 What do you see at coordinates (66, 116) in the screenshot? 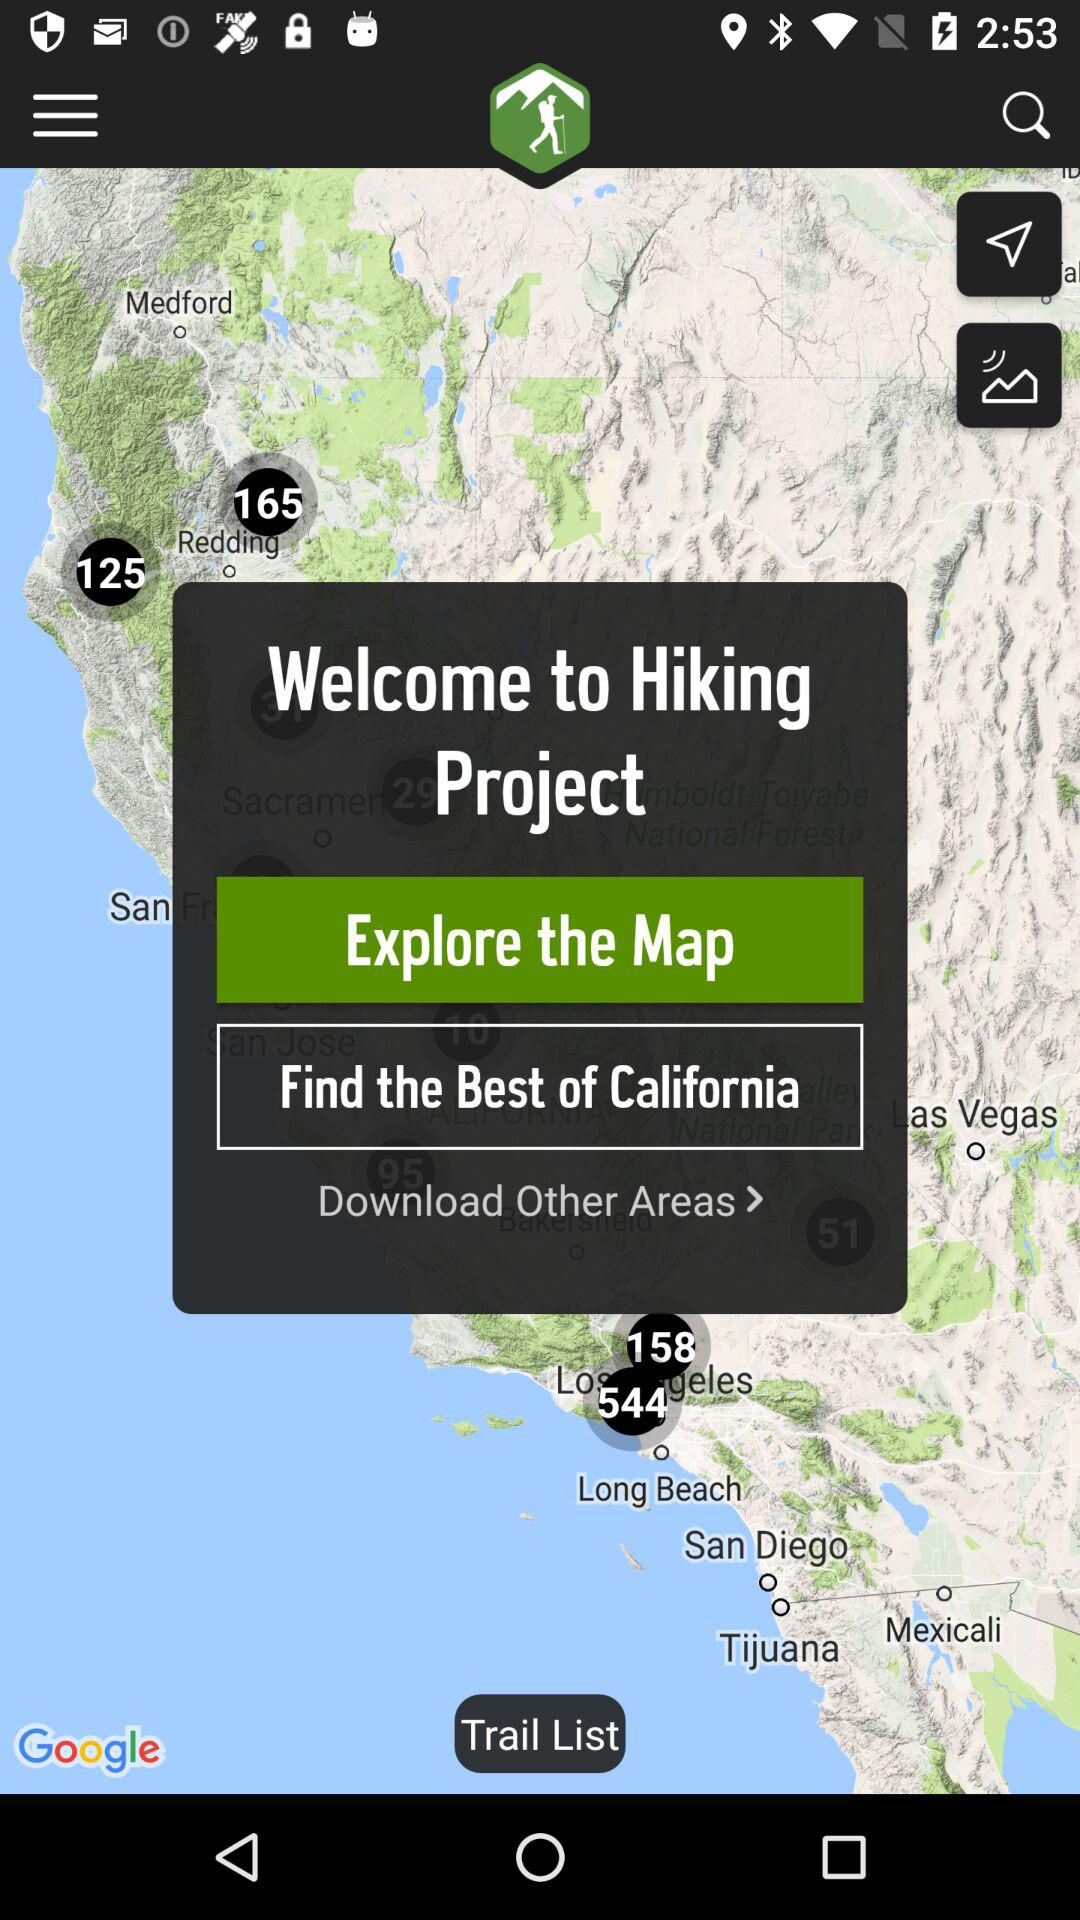
I see `menu slider option` at bounding box center [66, 116].